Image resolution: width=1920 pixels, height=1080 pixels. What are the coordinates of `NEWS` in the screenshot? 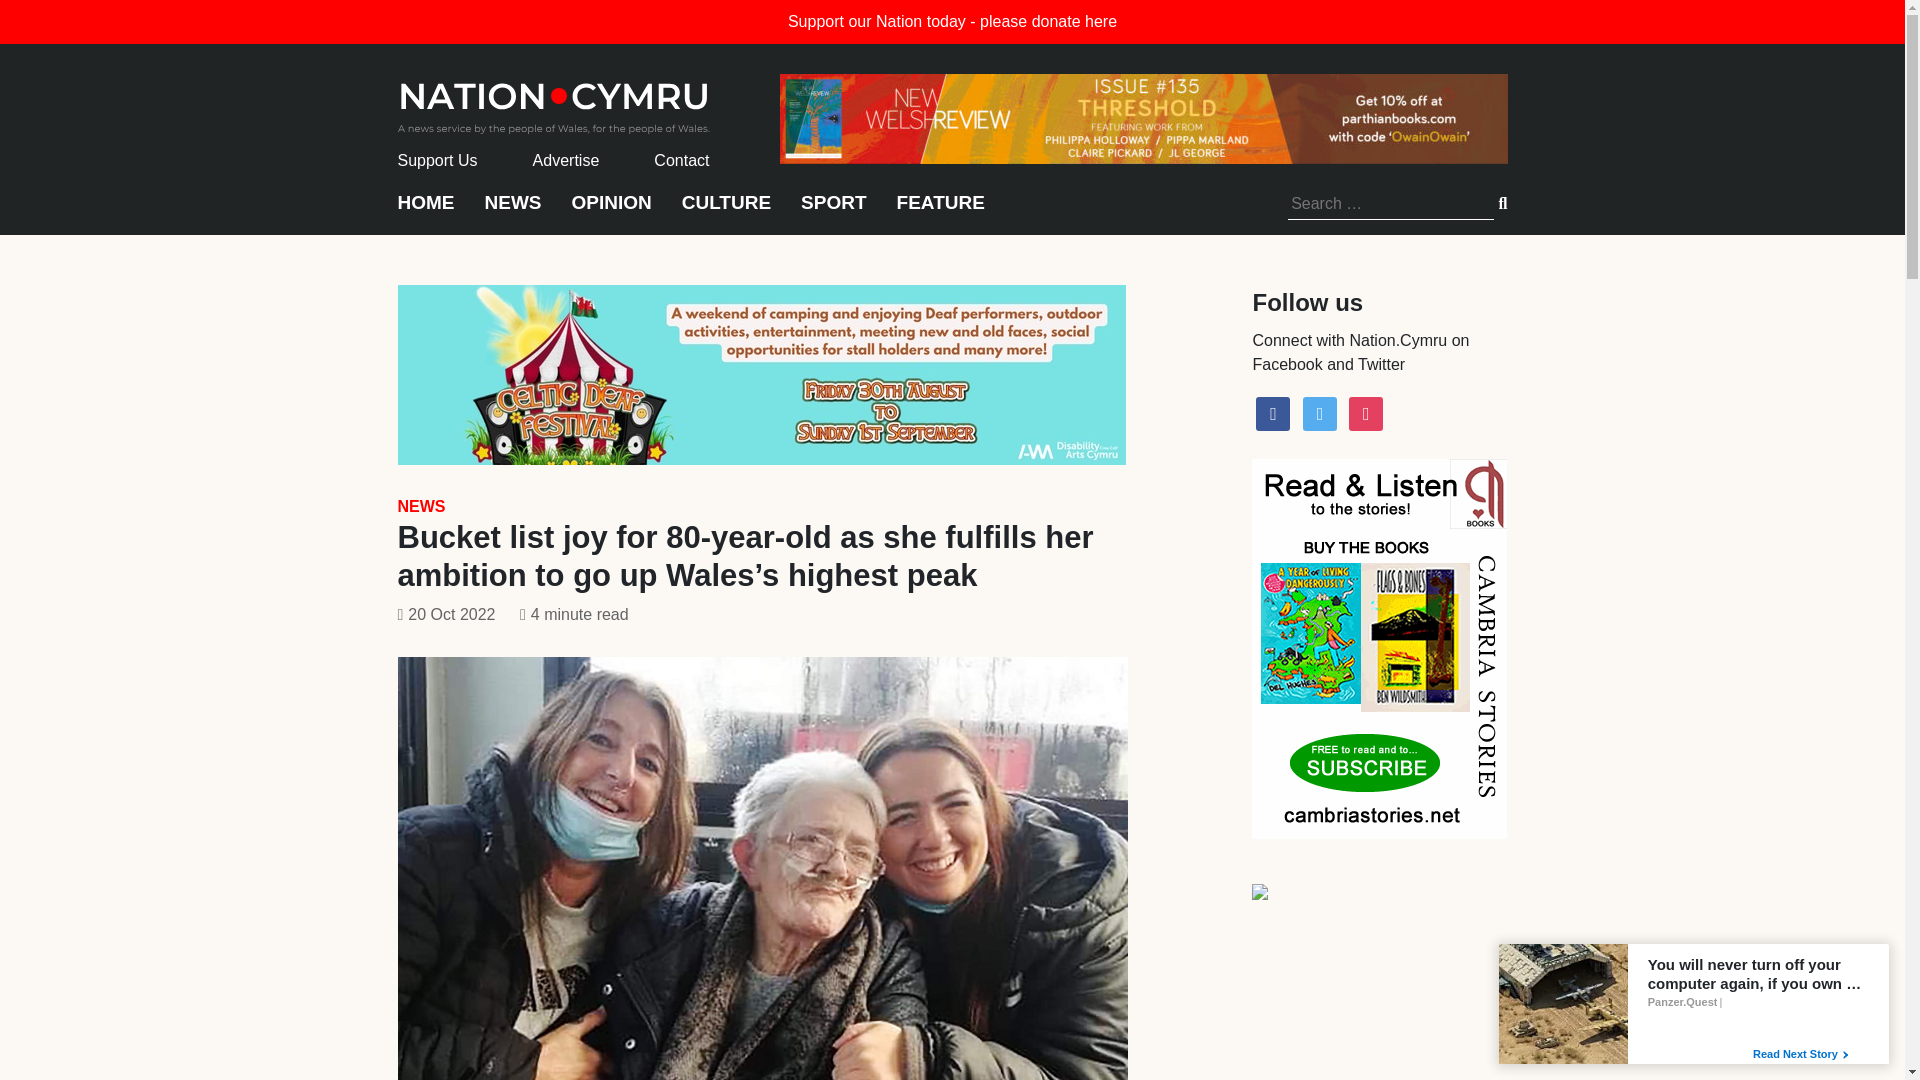 It's located at (512, 212).